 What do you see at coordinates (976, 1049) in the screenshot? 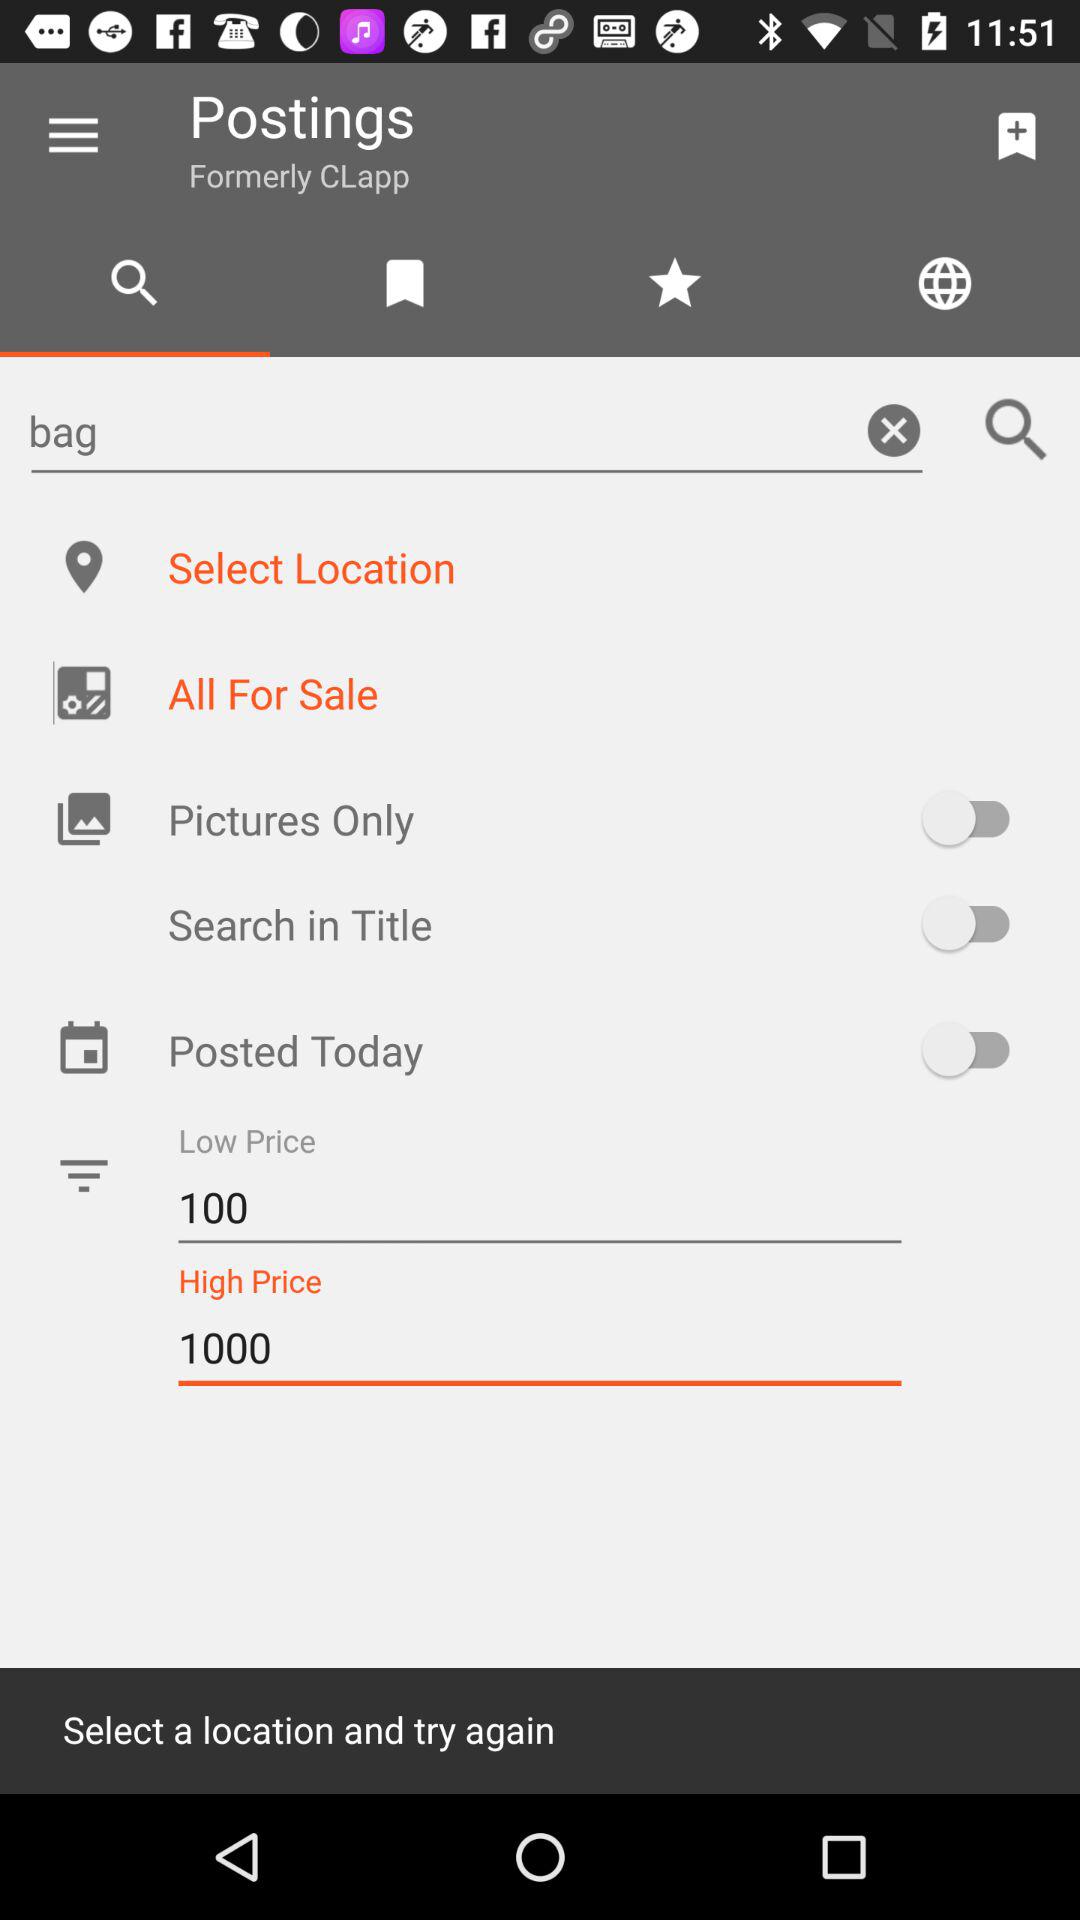
I see `enable posted today` at bounding box center [976, 1049].